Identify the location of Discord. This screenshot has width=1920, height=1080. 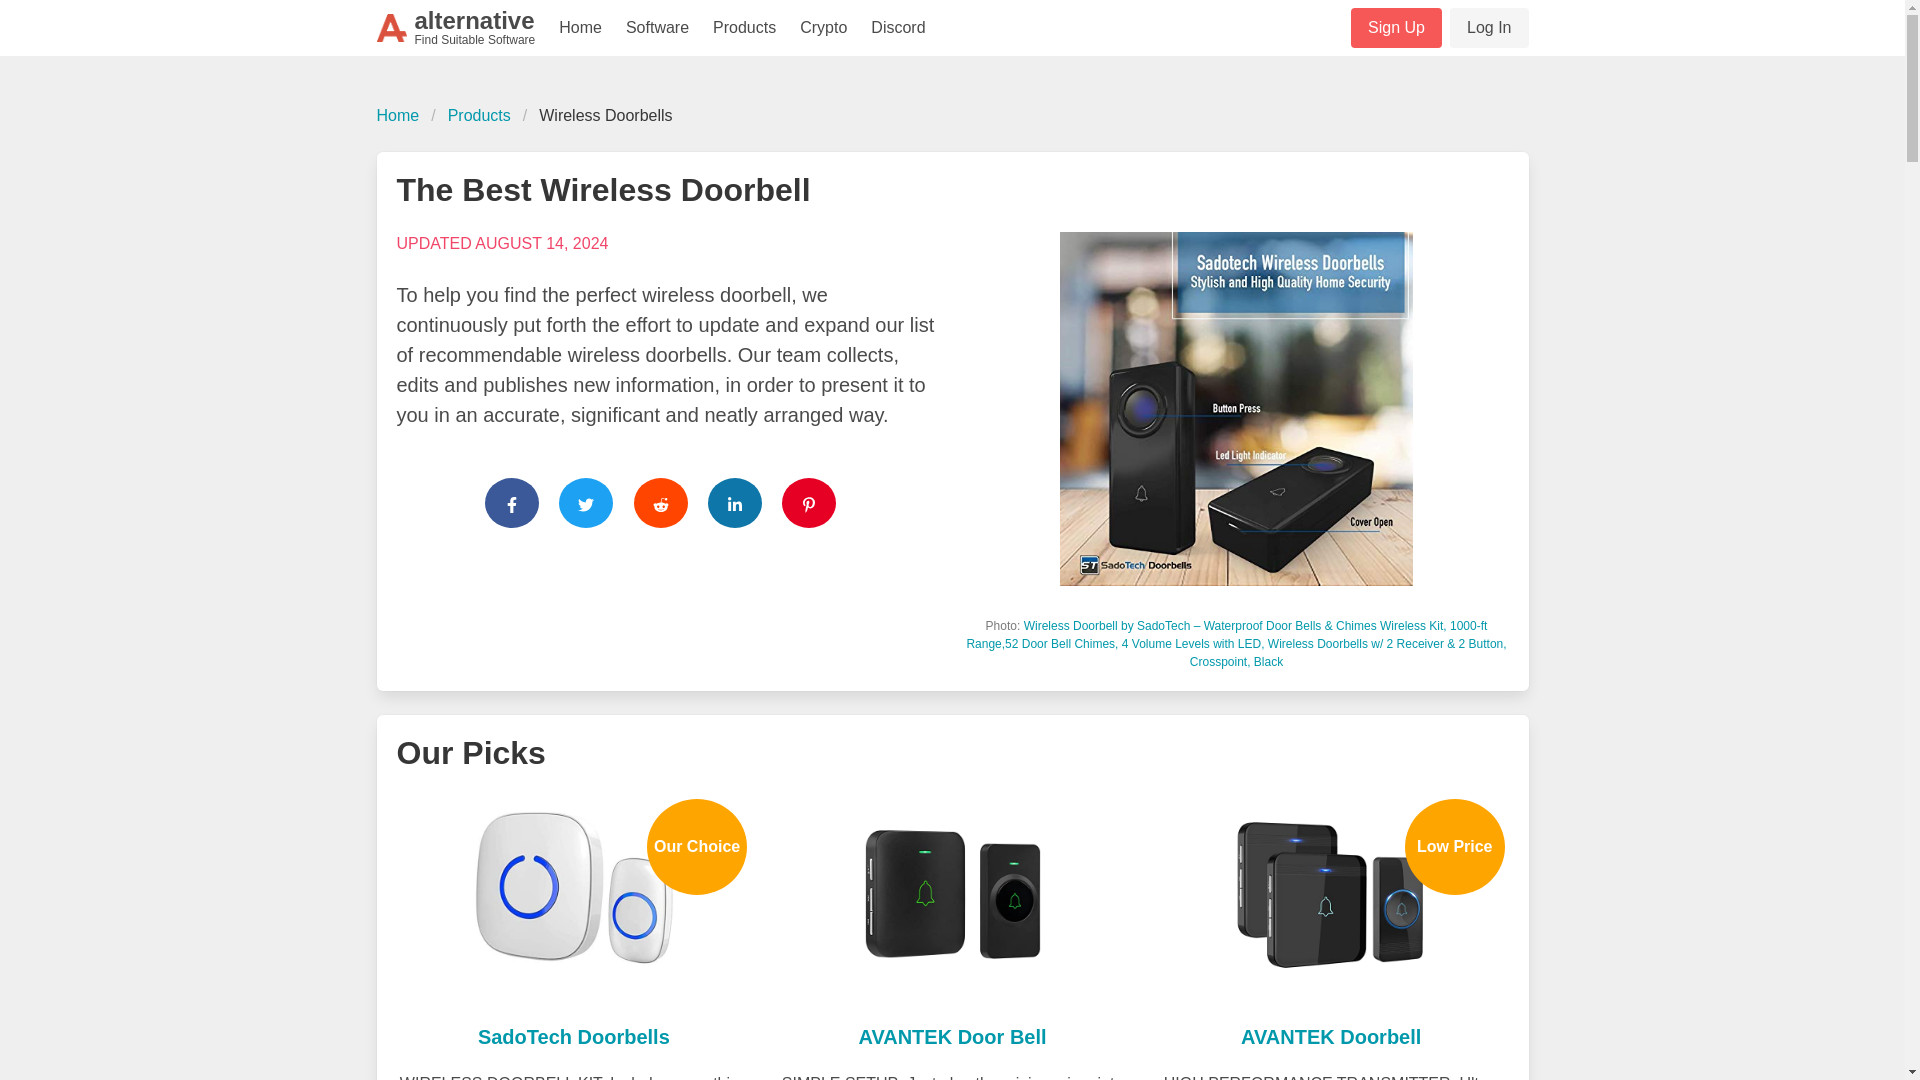
(456, 28).